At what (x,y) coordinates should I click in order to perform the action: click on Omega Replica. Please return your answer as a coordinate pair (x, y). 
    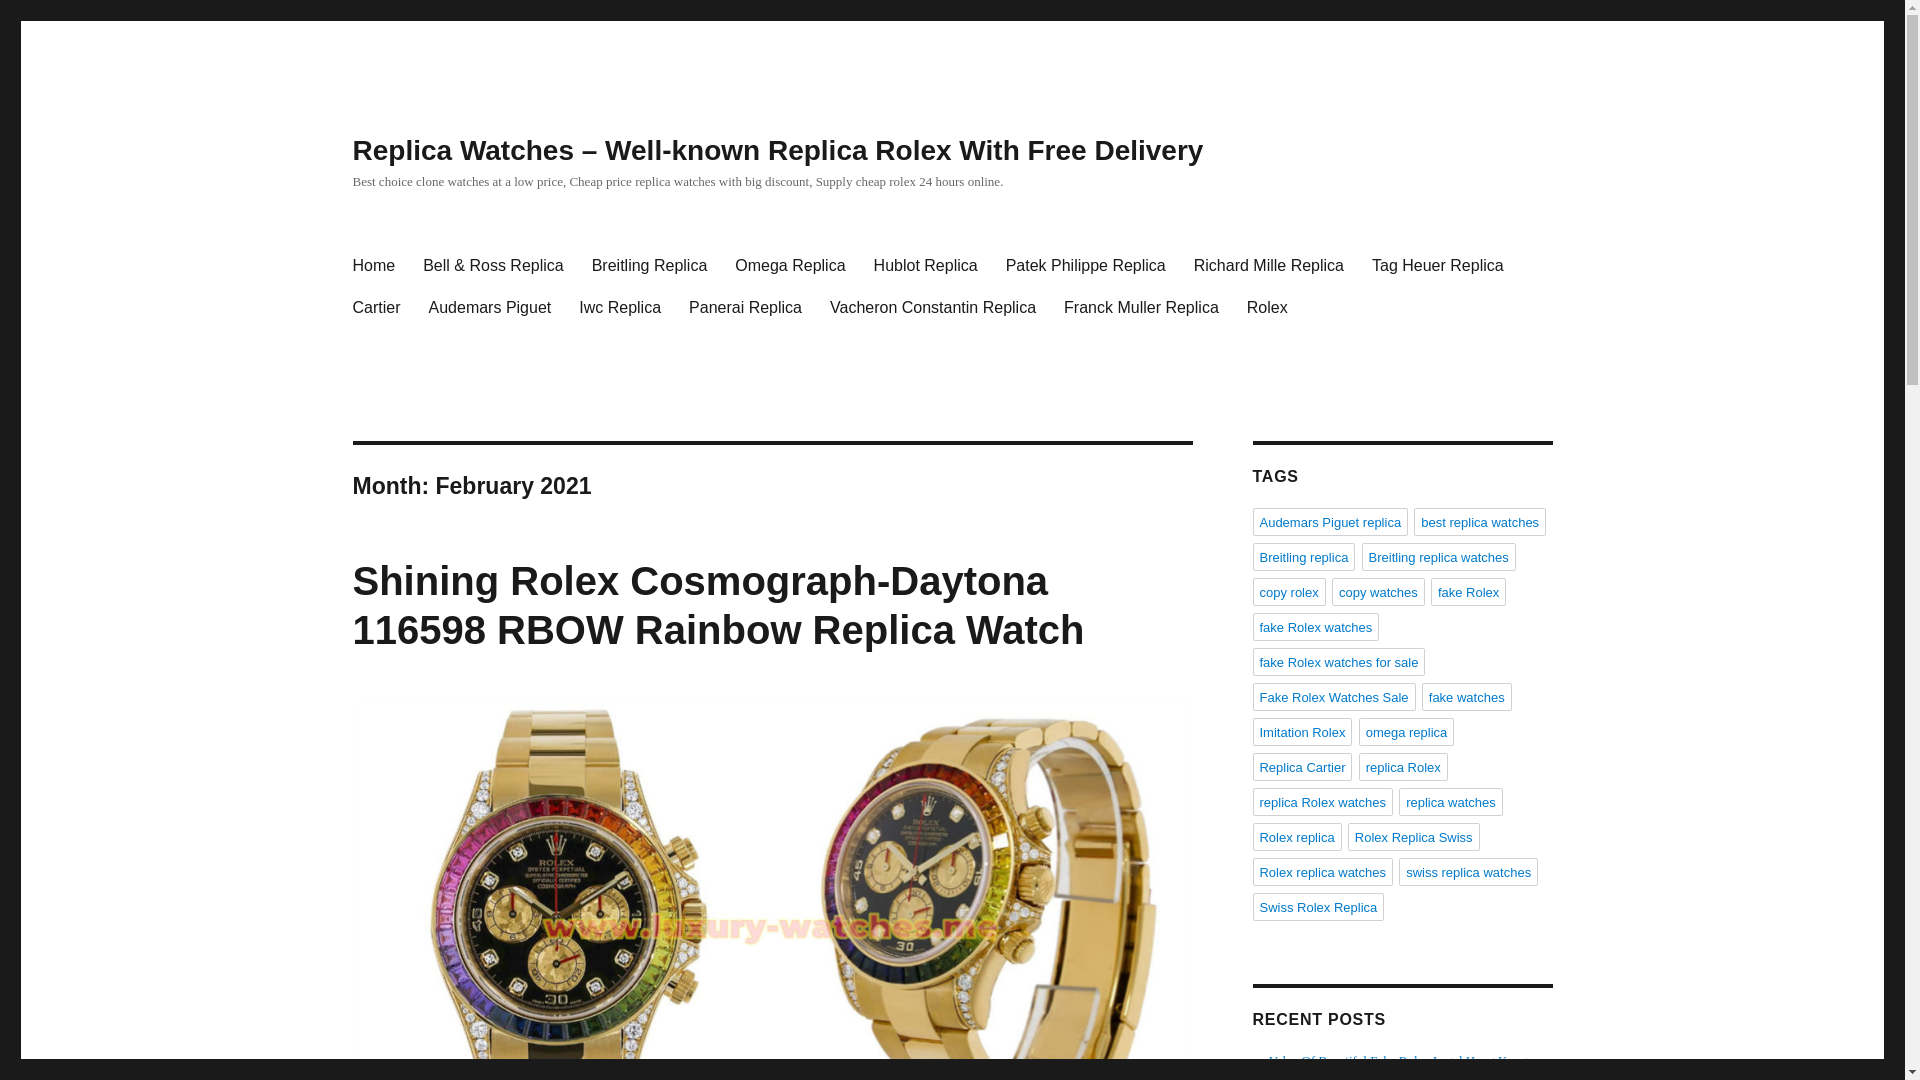
    Looking at the image, I should click on (790, 266).